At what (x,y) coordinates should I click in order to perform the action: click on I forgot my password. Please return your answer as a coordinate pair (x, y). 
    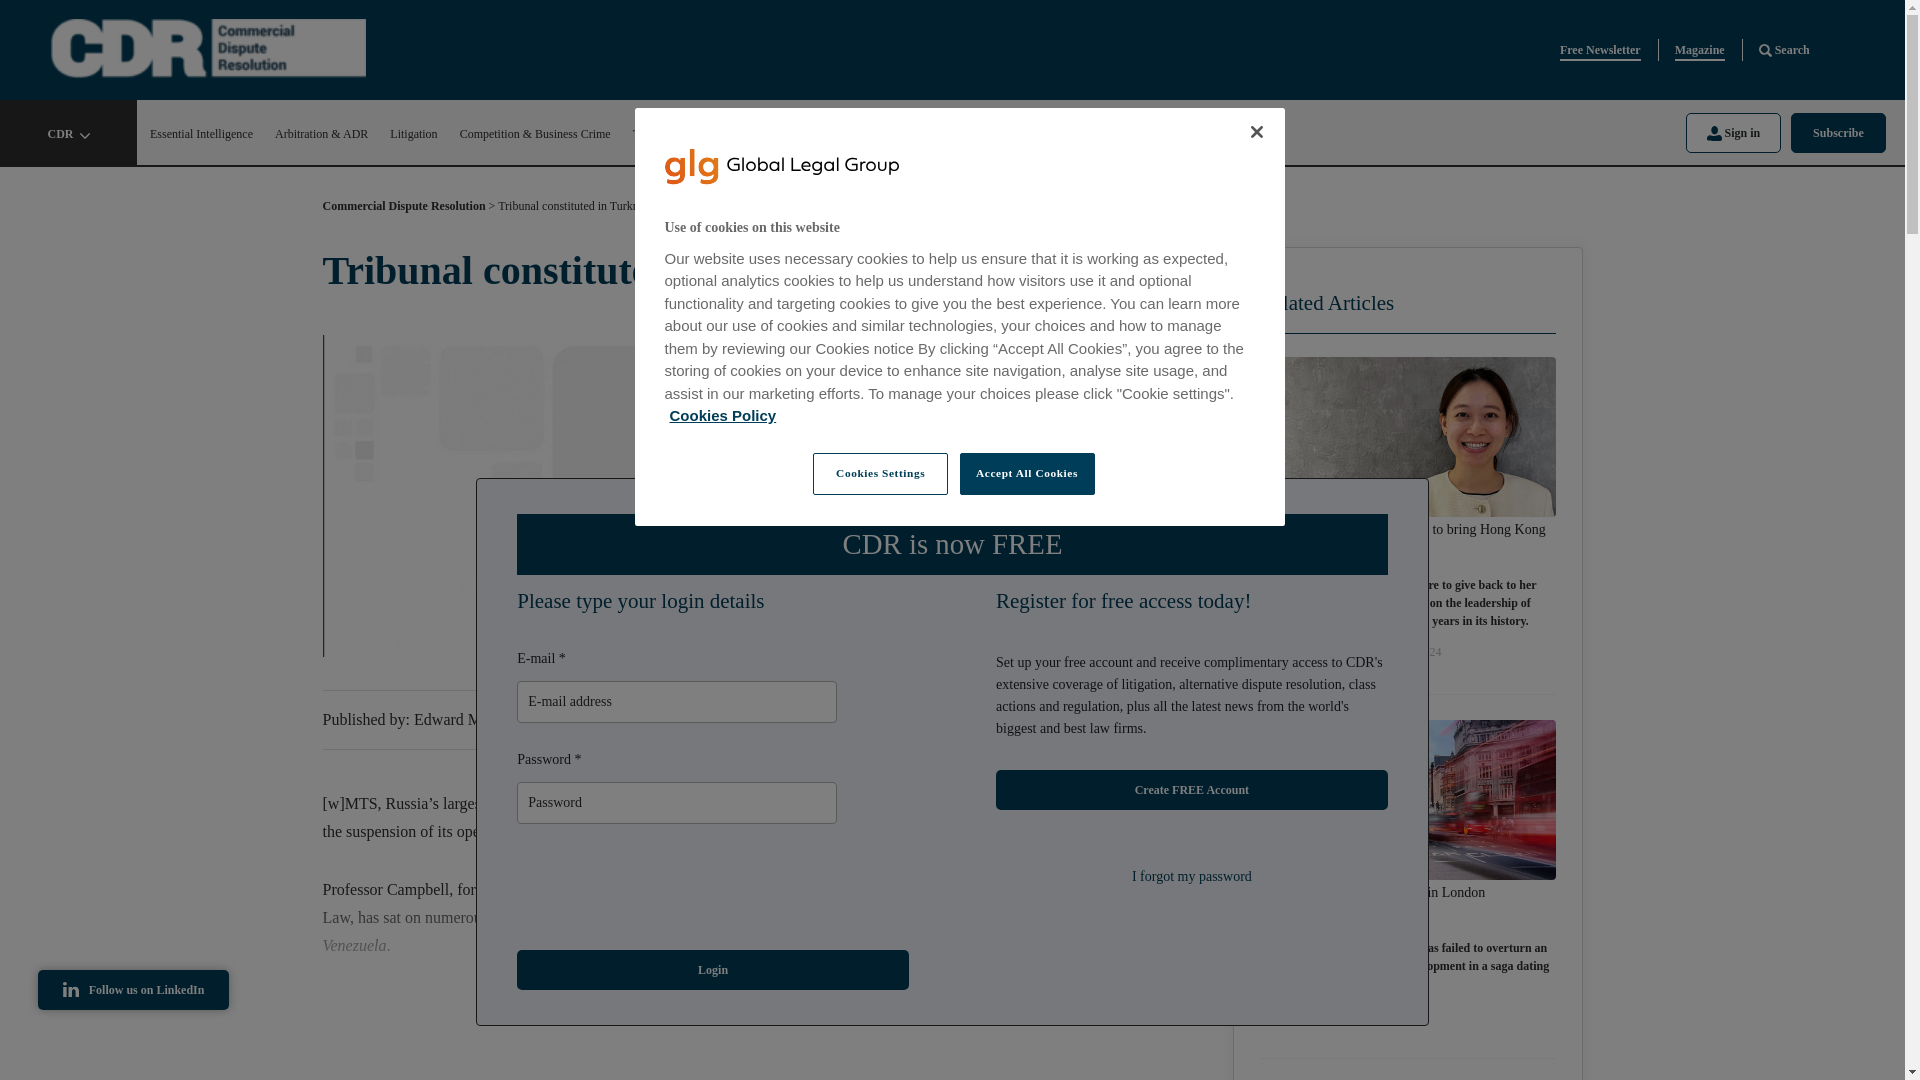
    Looking at the image, I should click on (1192, 876).